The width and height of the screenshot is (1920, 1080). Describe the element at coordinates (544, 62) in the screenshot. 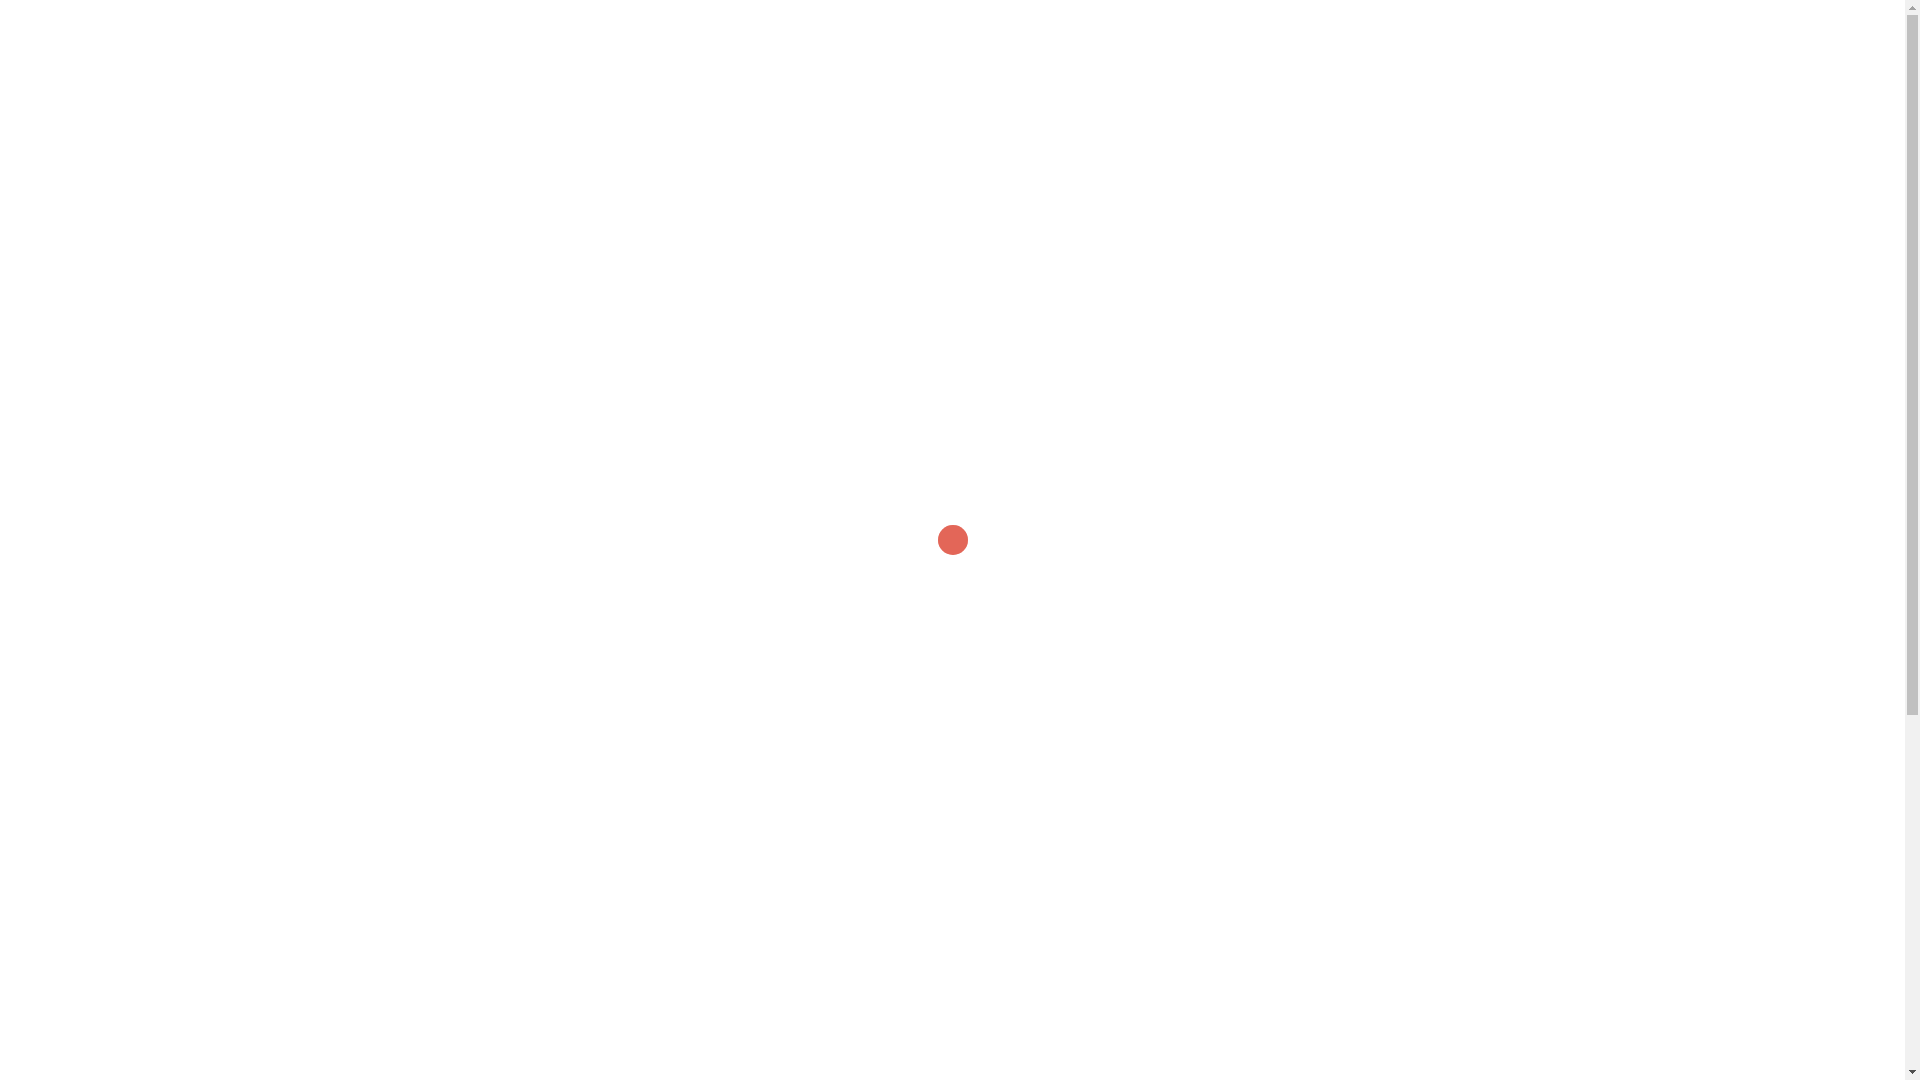

I see `MPC Engineering` at that location.